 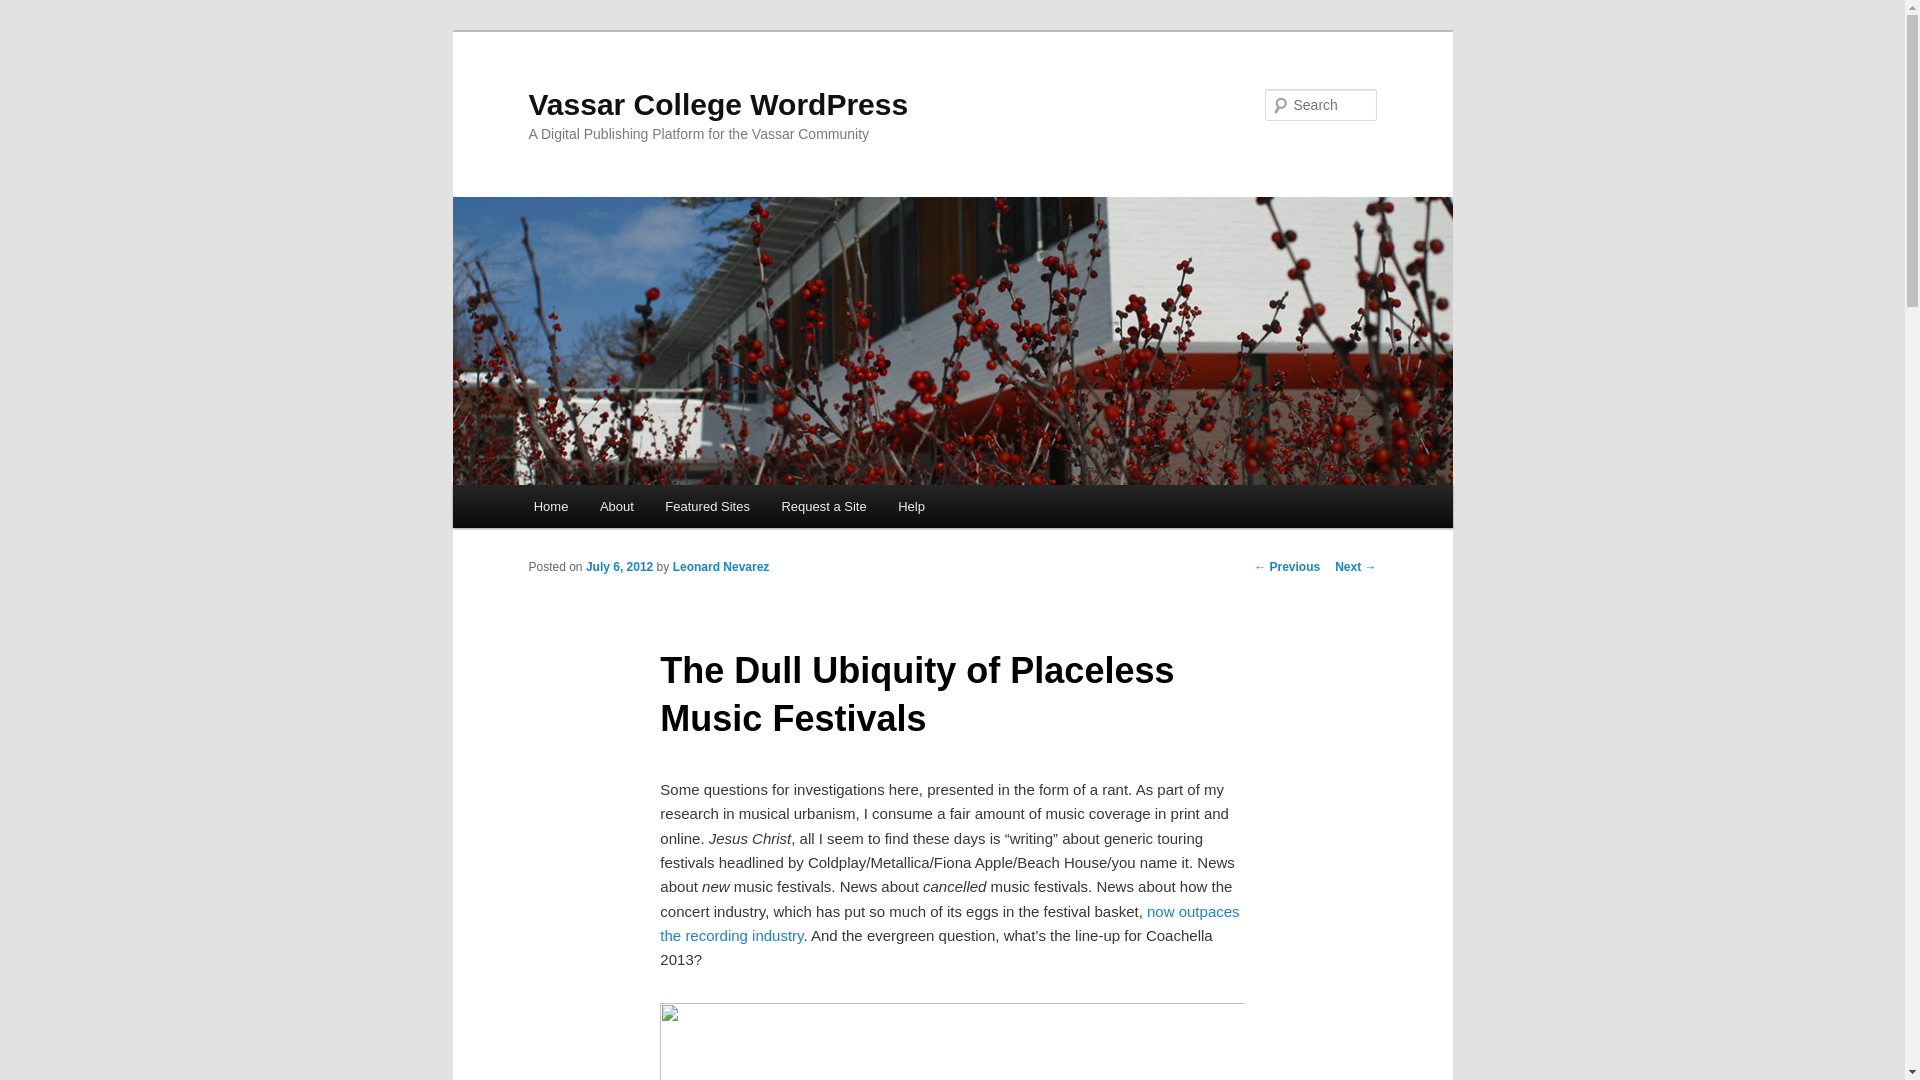 What do you see at coordinates (824, 506) in the screenshot?
I see `Request a Site` at bounding box center [824, 506].